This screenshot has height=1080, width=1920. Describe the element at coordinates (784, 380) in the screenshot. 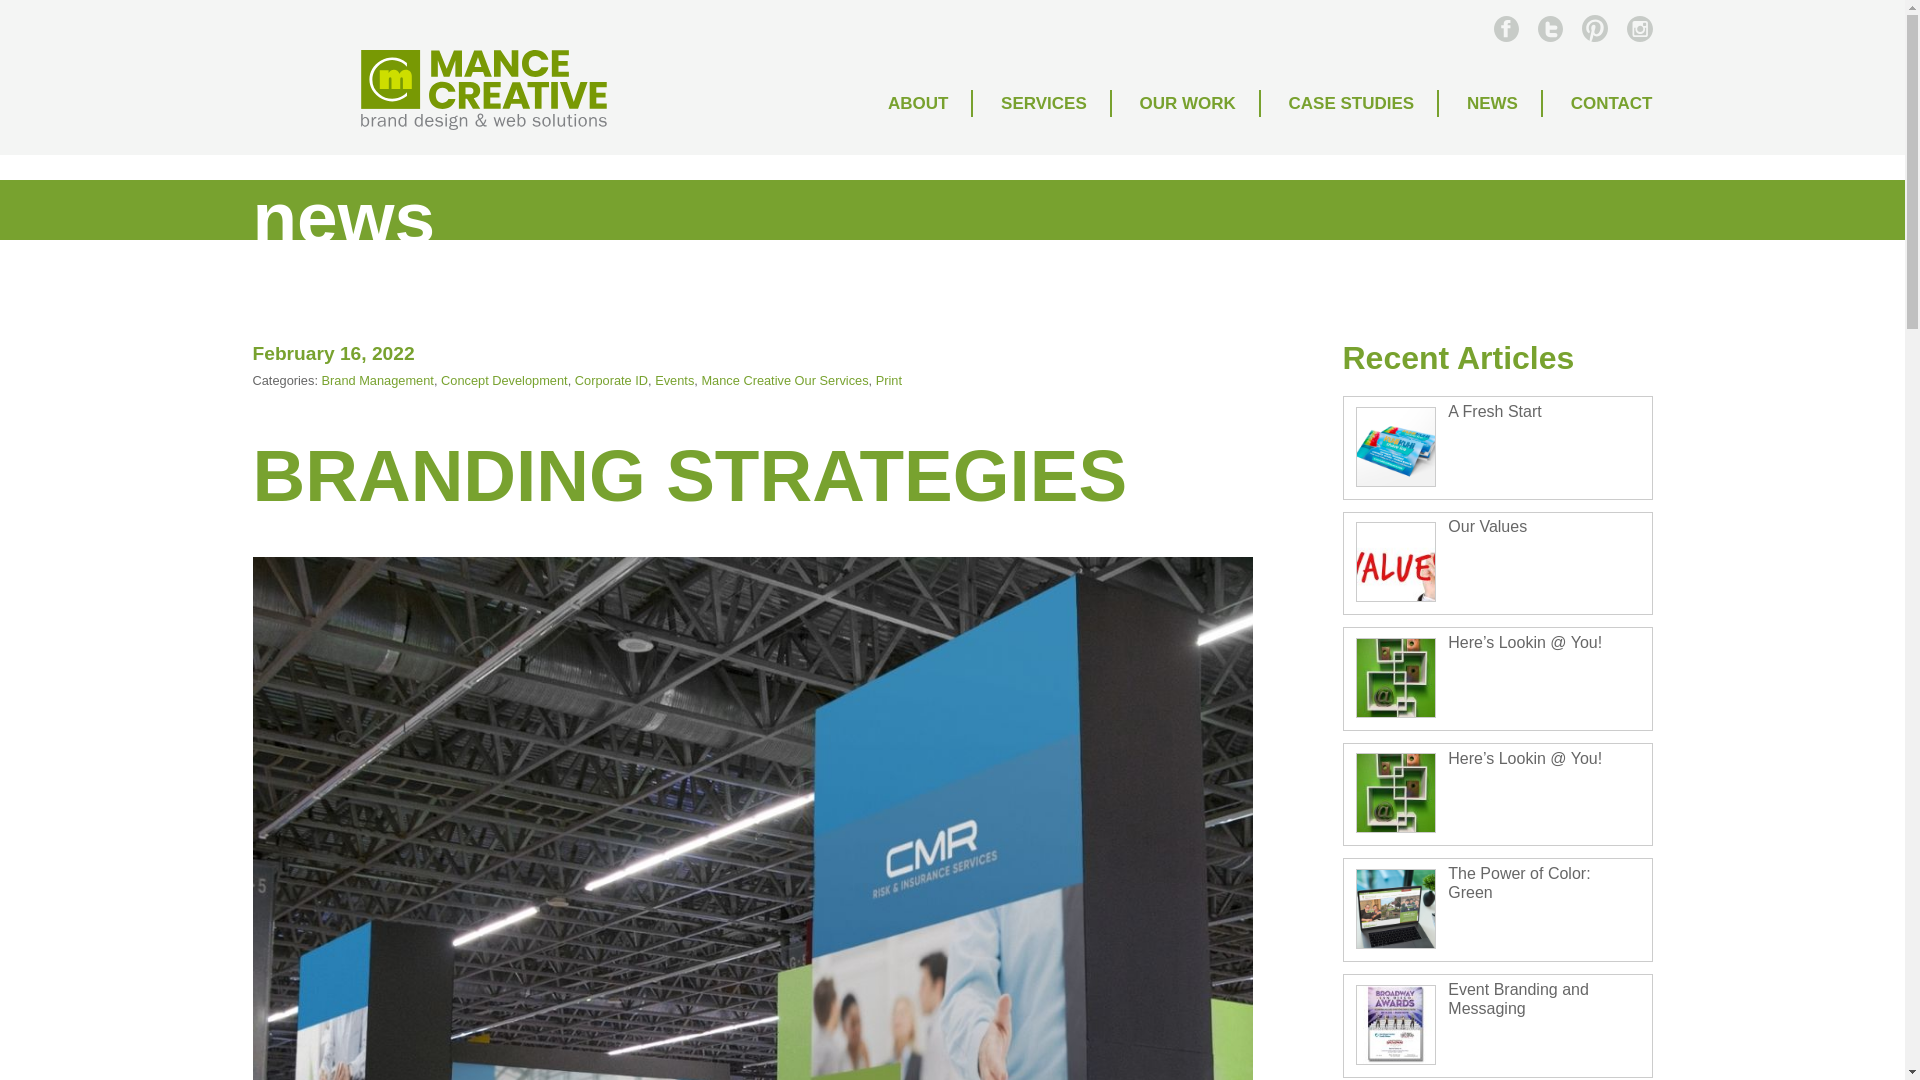

I see `Mance Creative Our Services` at that location.